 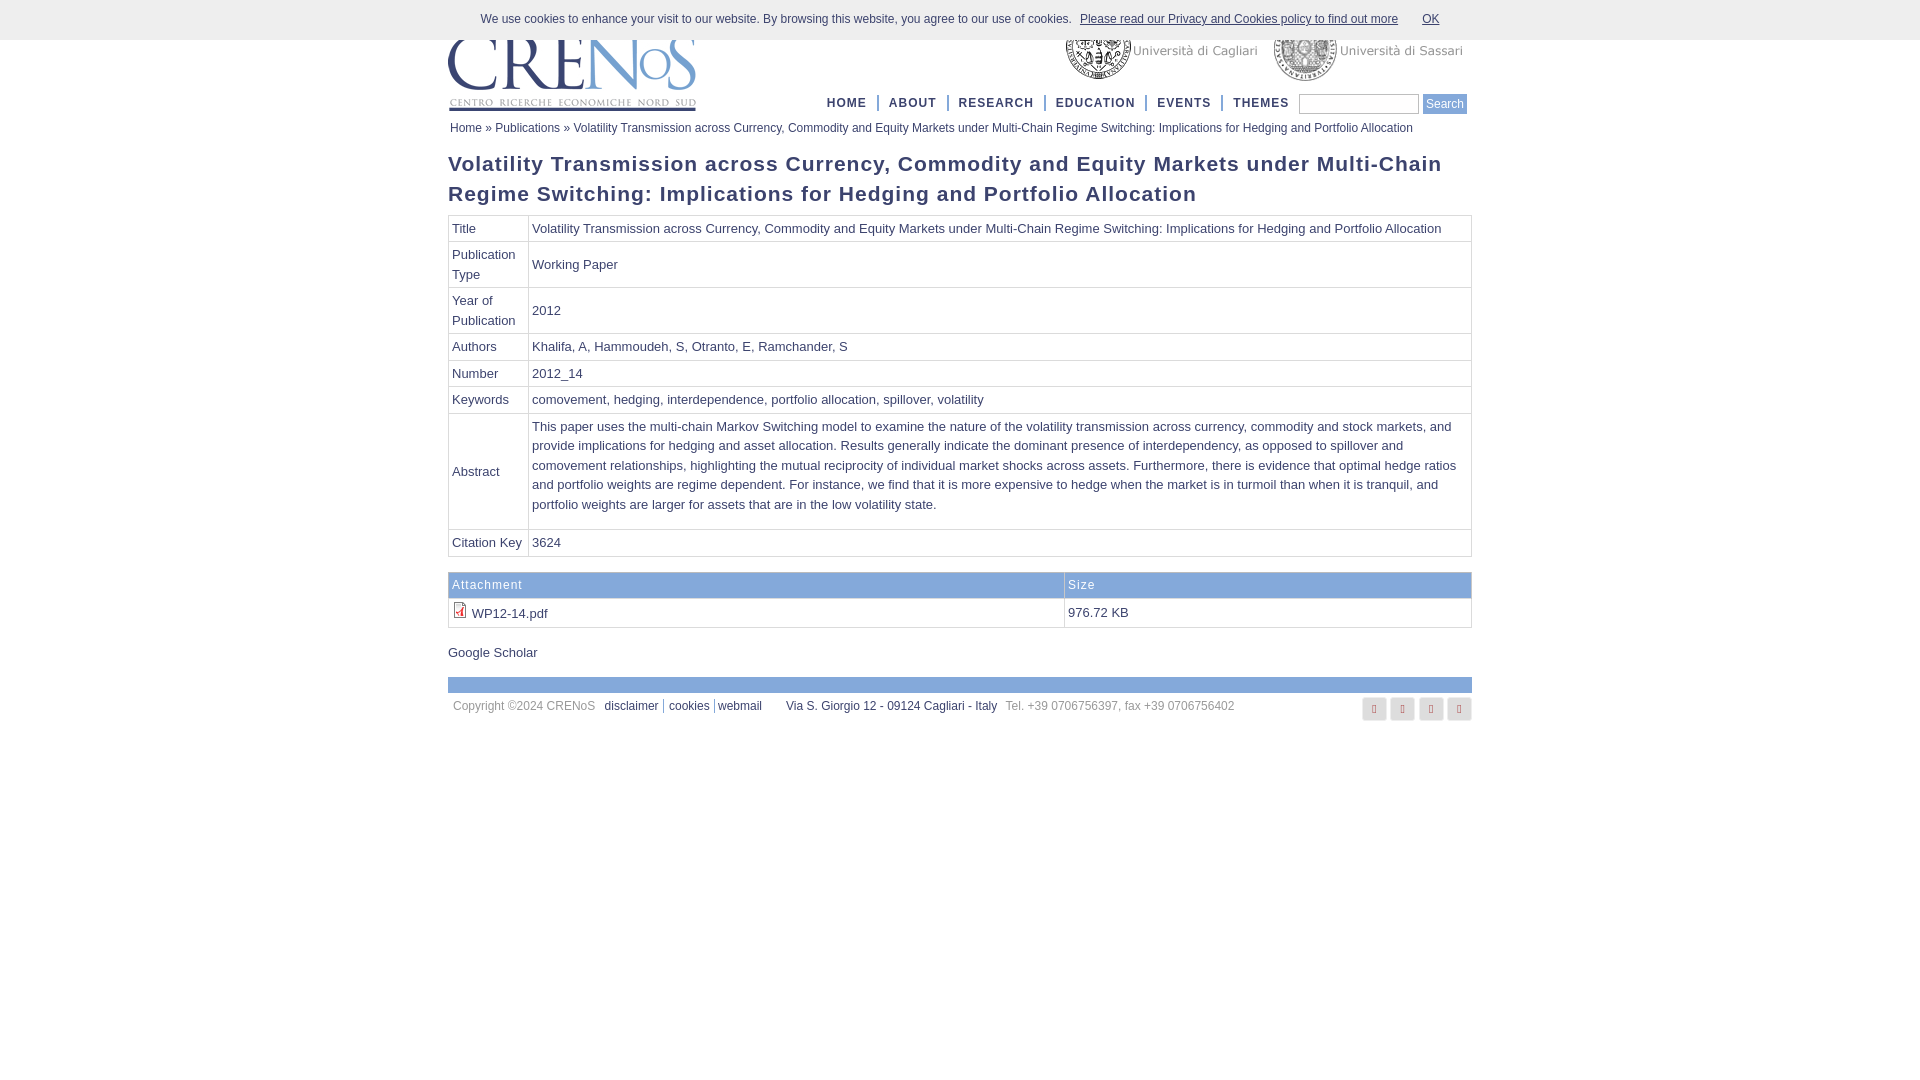 I want to click on webmail, so click(x=740, y=705).